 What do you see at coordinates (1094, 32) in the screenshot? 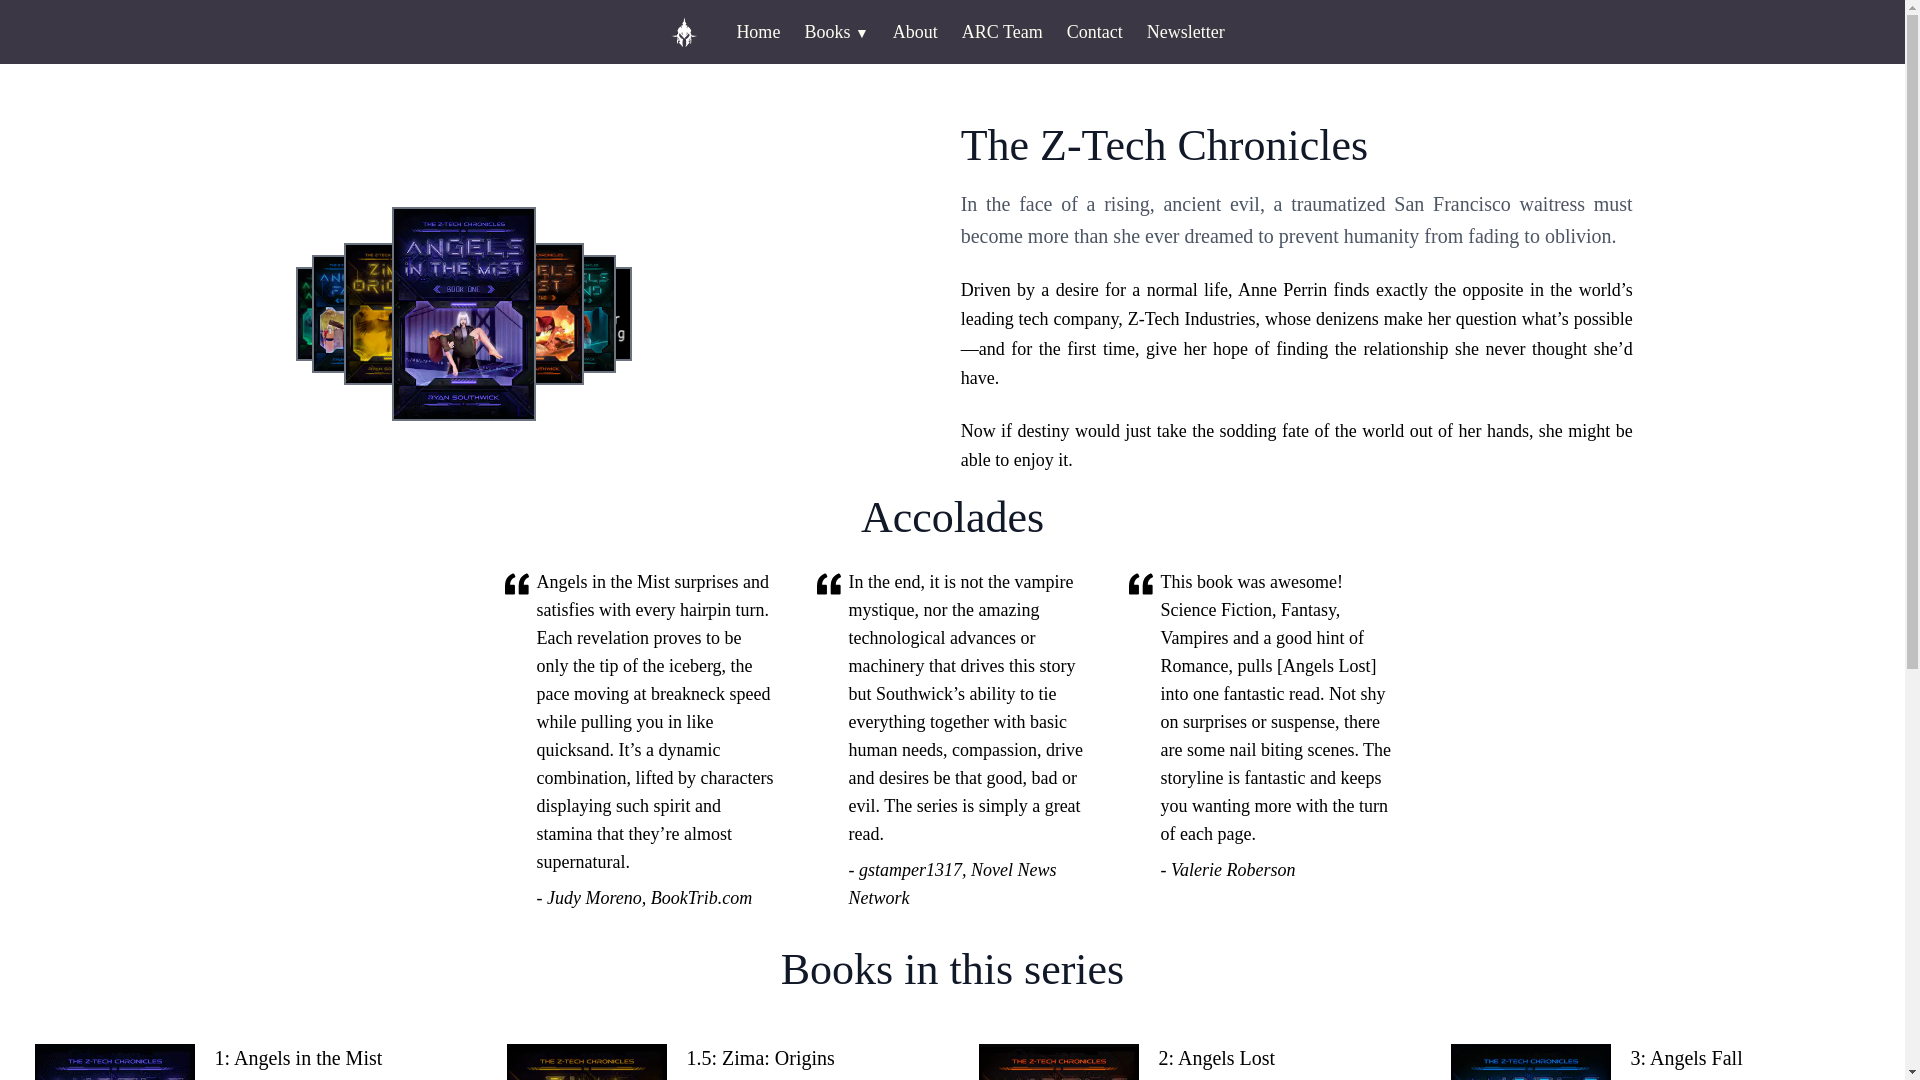
I see `Contact` at bounding box center [1094, 32].